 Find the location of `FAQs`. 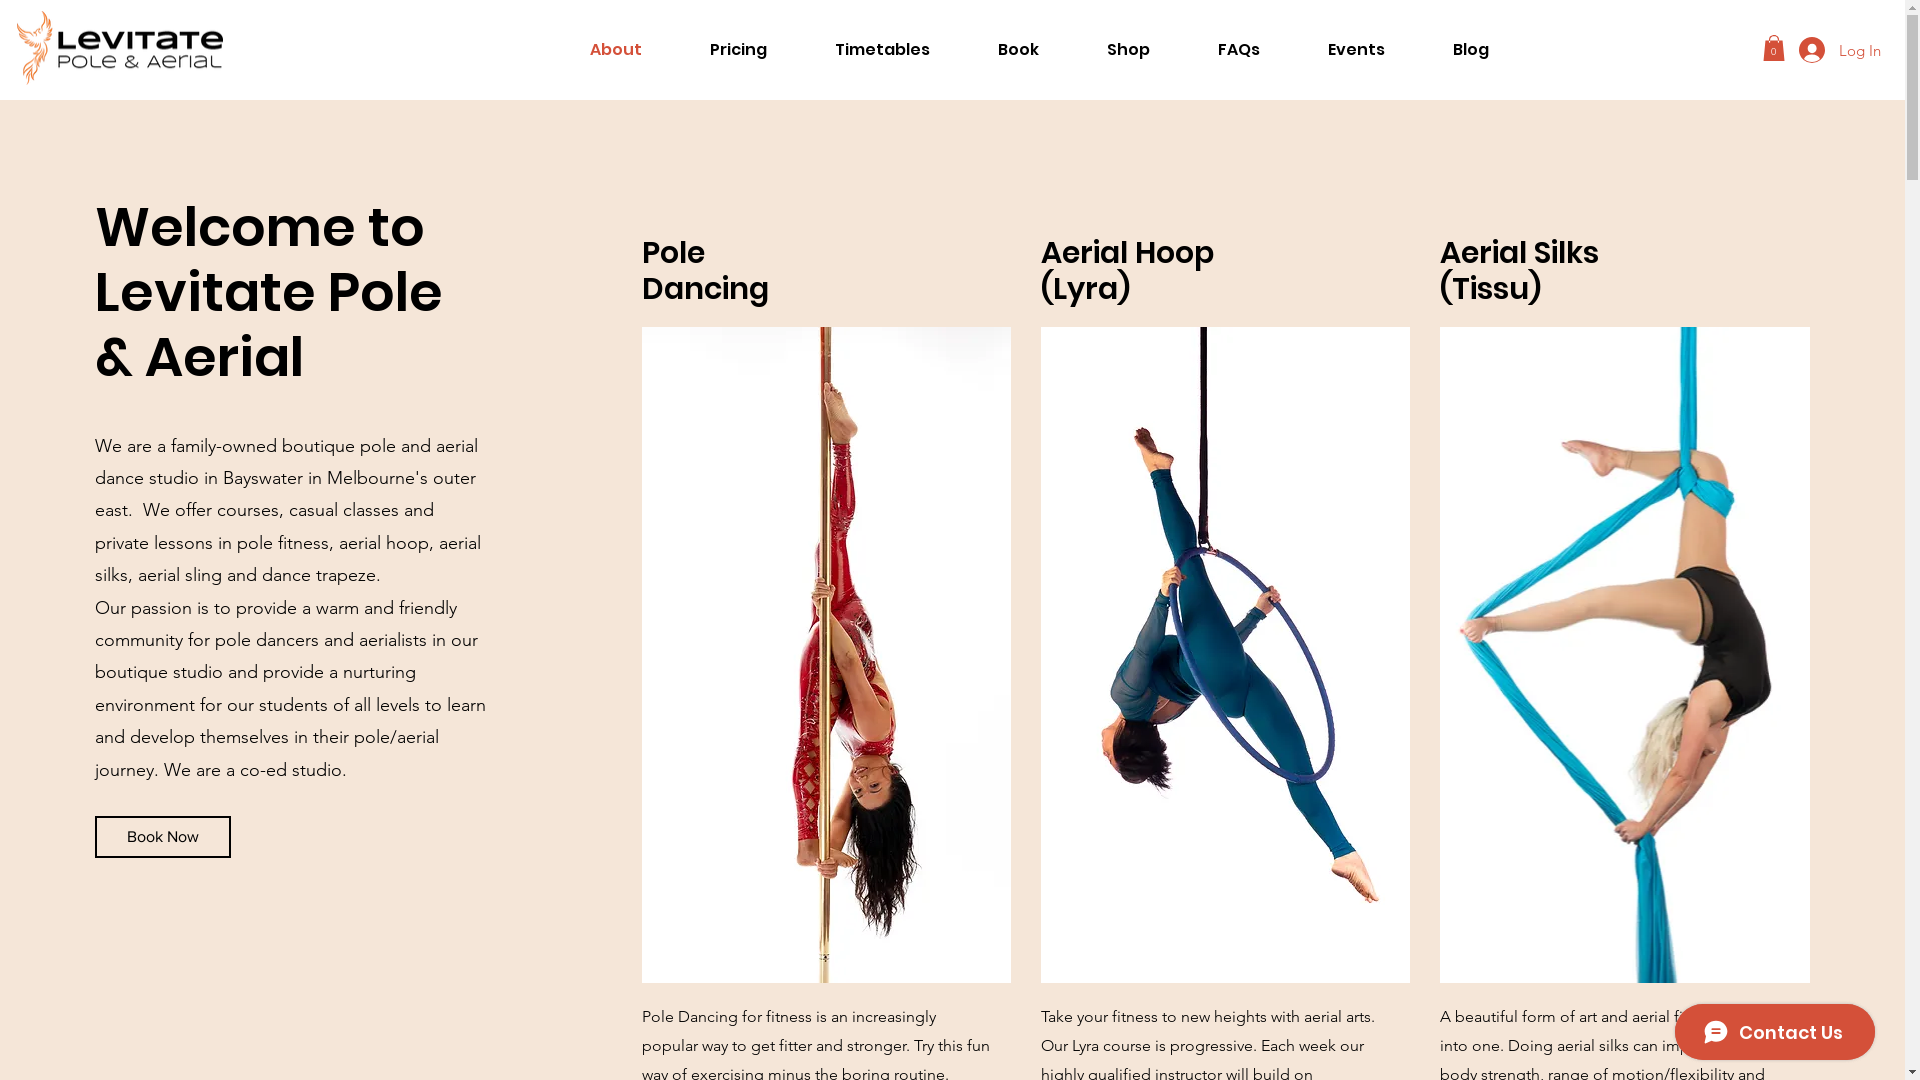

FAQs is located at coordinates (1239, 50).